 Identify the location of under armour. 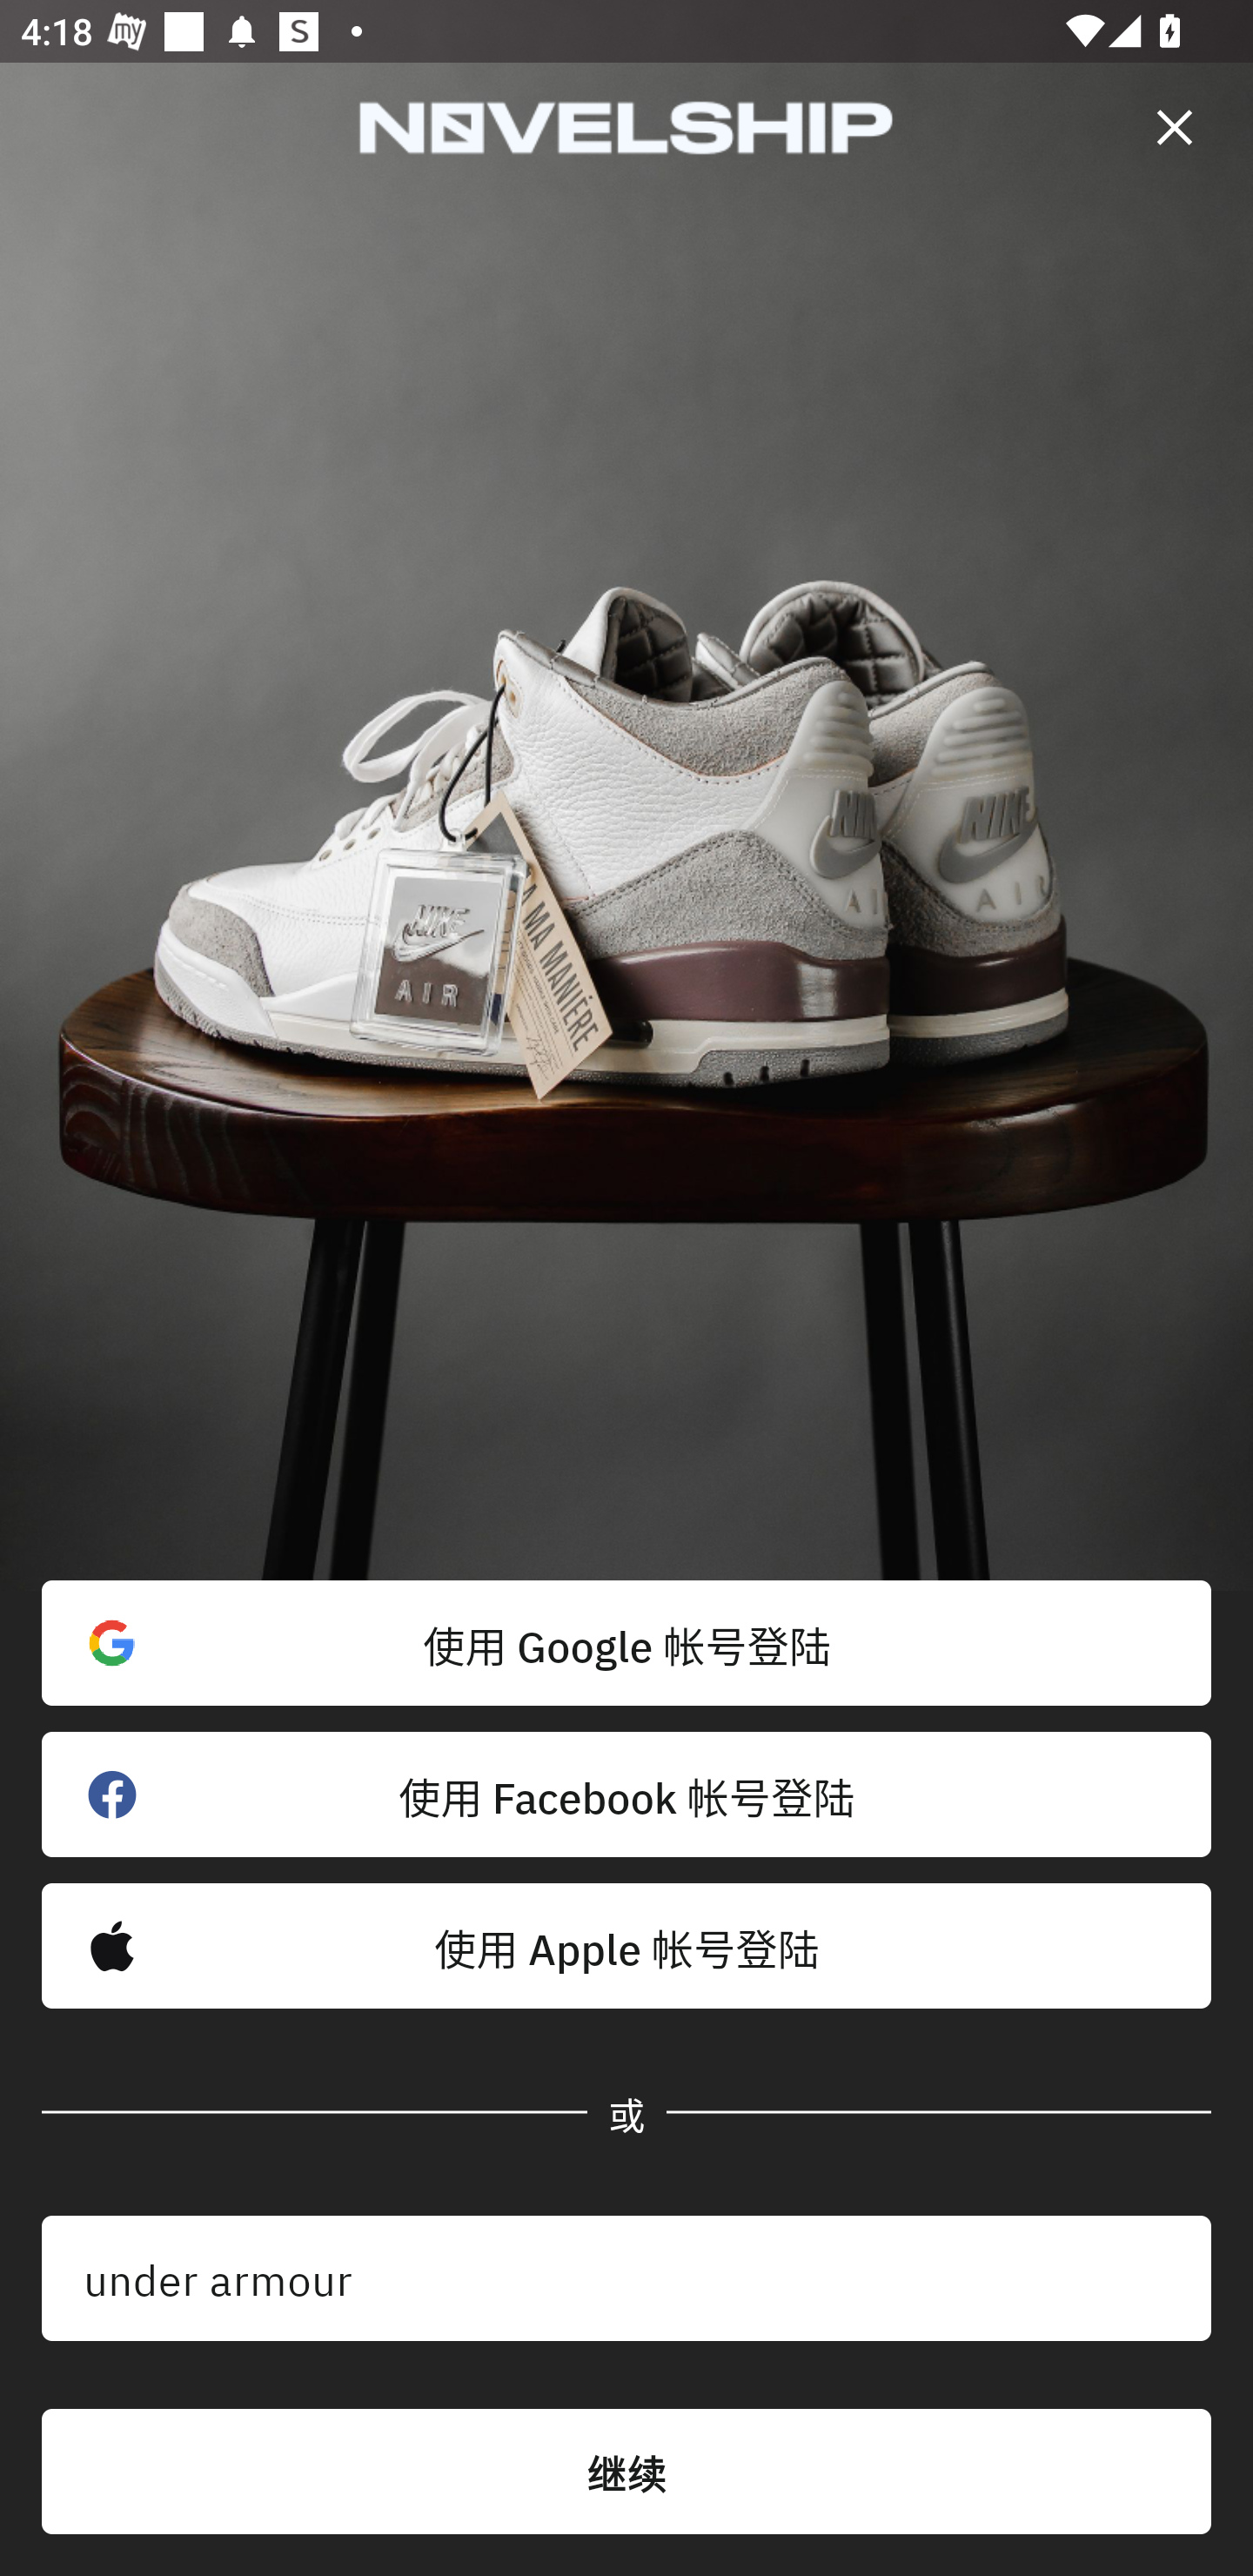
(626, 2278).